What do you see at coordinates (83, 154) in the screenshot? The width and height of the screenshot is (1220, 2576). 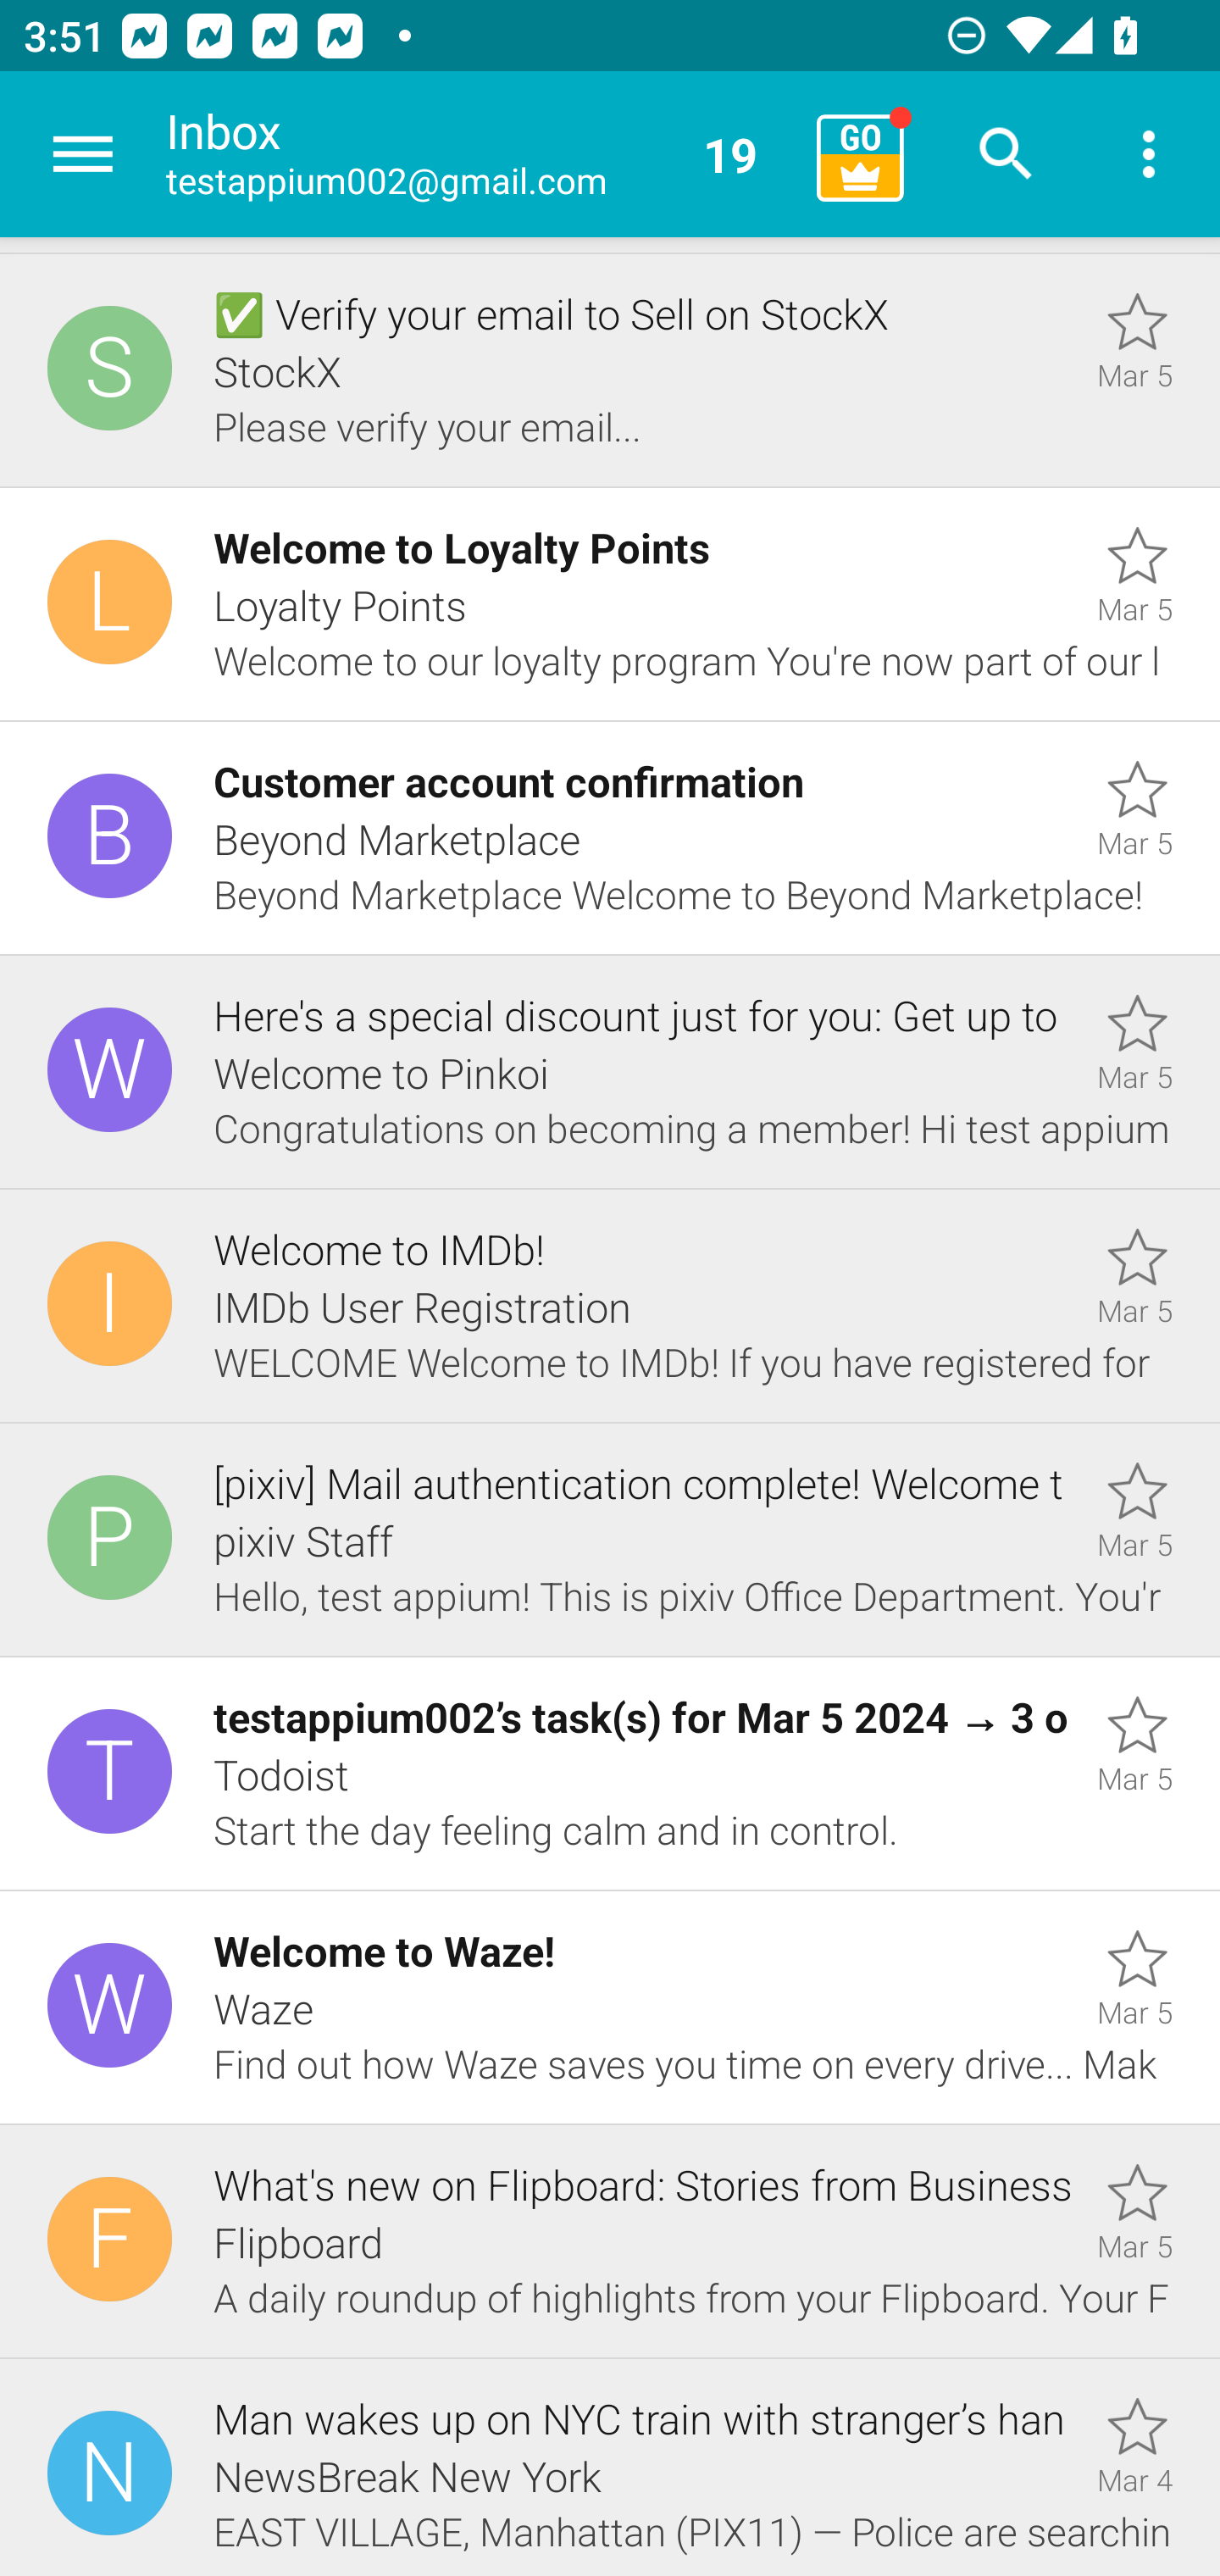 I see `Navigate up` at bounding box center [83, 154].